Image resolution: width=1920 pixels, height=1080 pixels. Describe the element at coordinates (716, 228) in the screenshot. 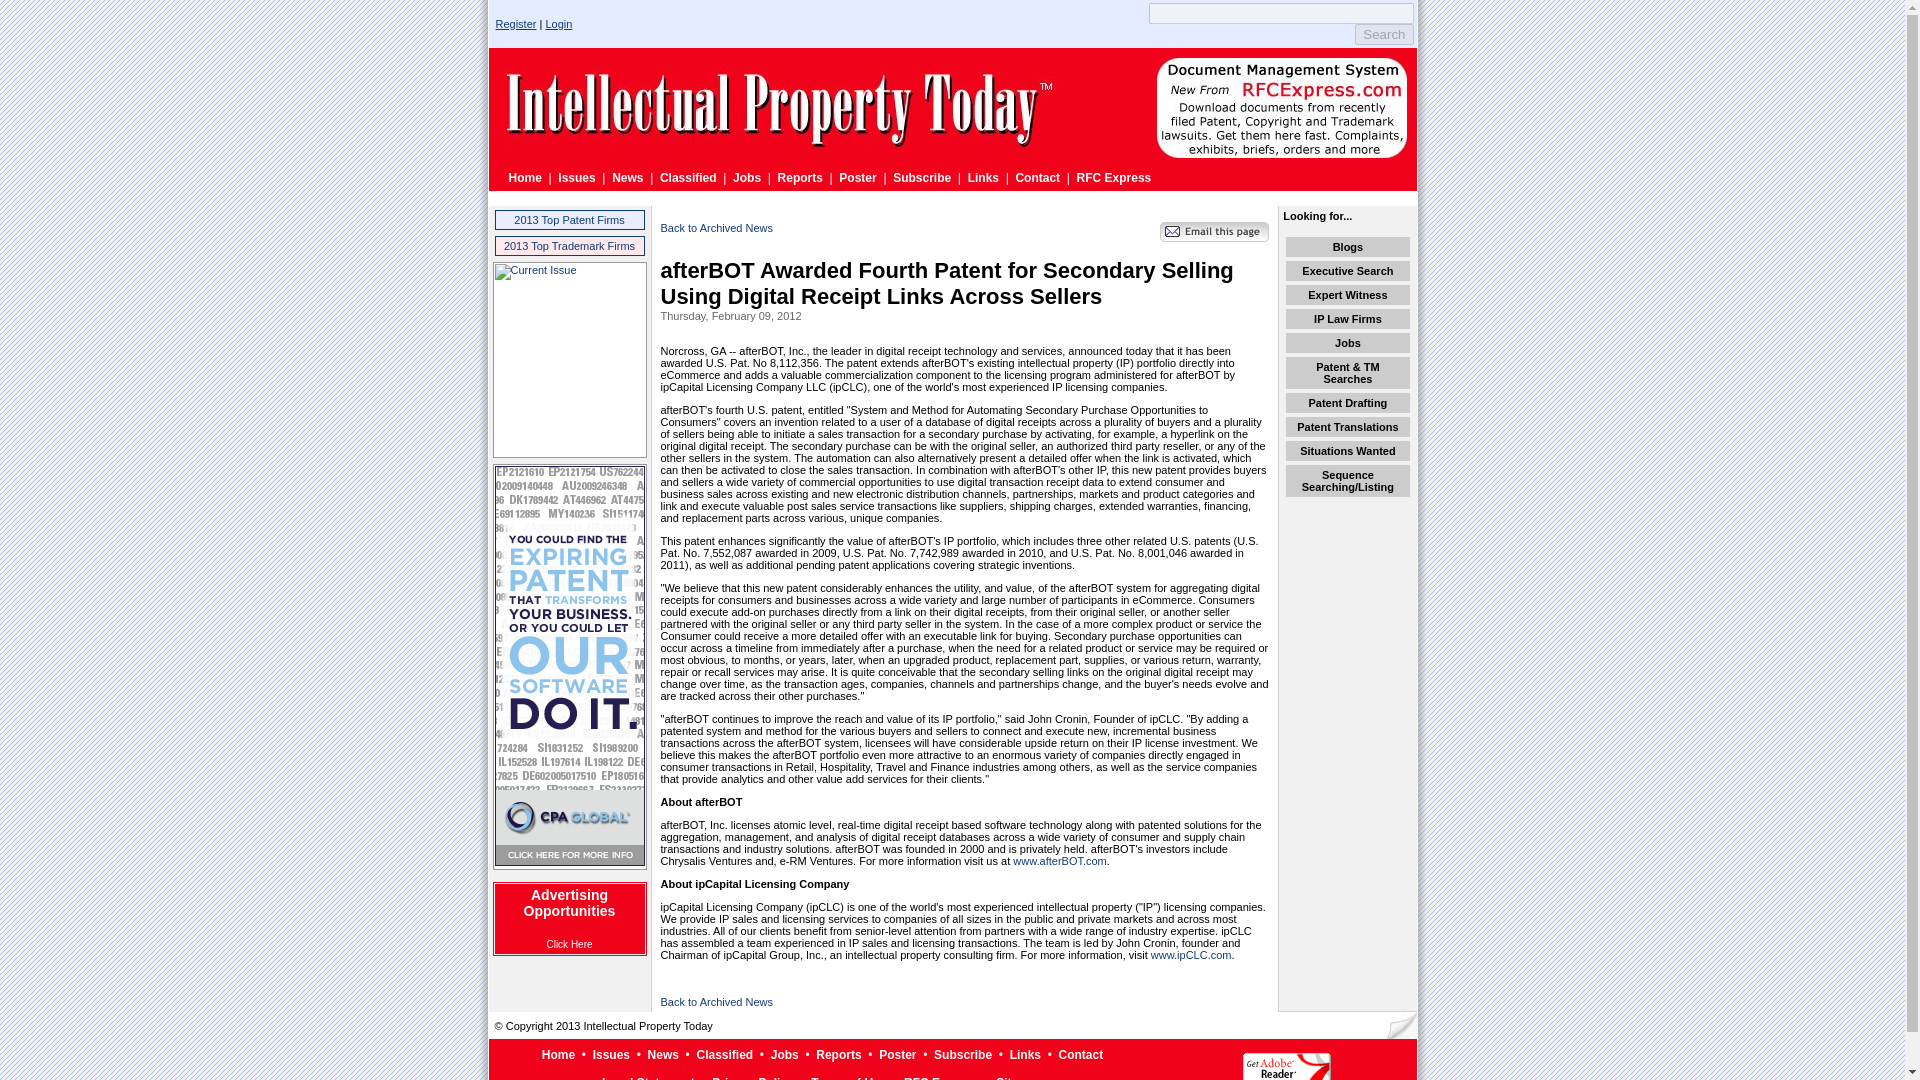

I see `Back to Archived News` at that location.